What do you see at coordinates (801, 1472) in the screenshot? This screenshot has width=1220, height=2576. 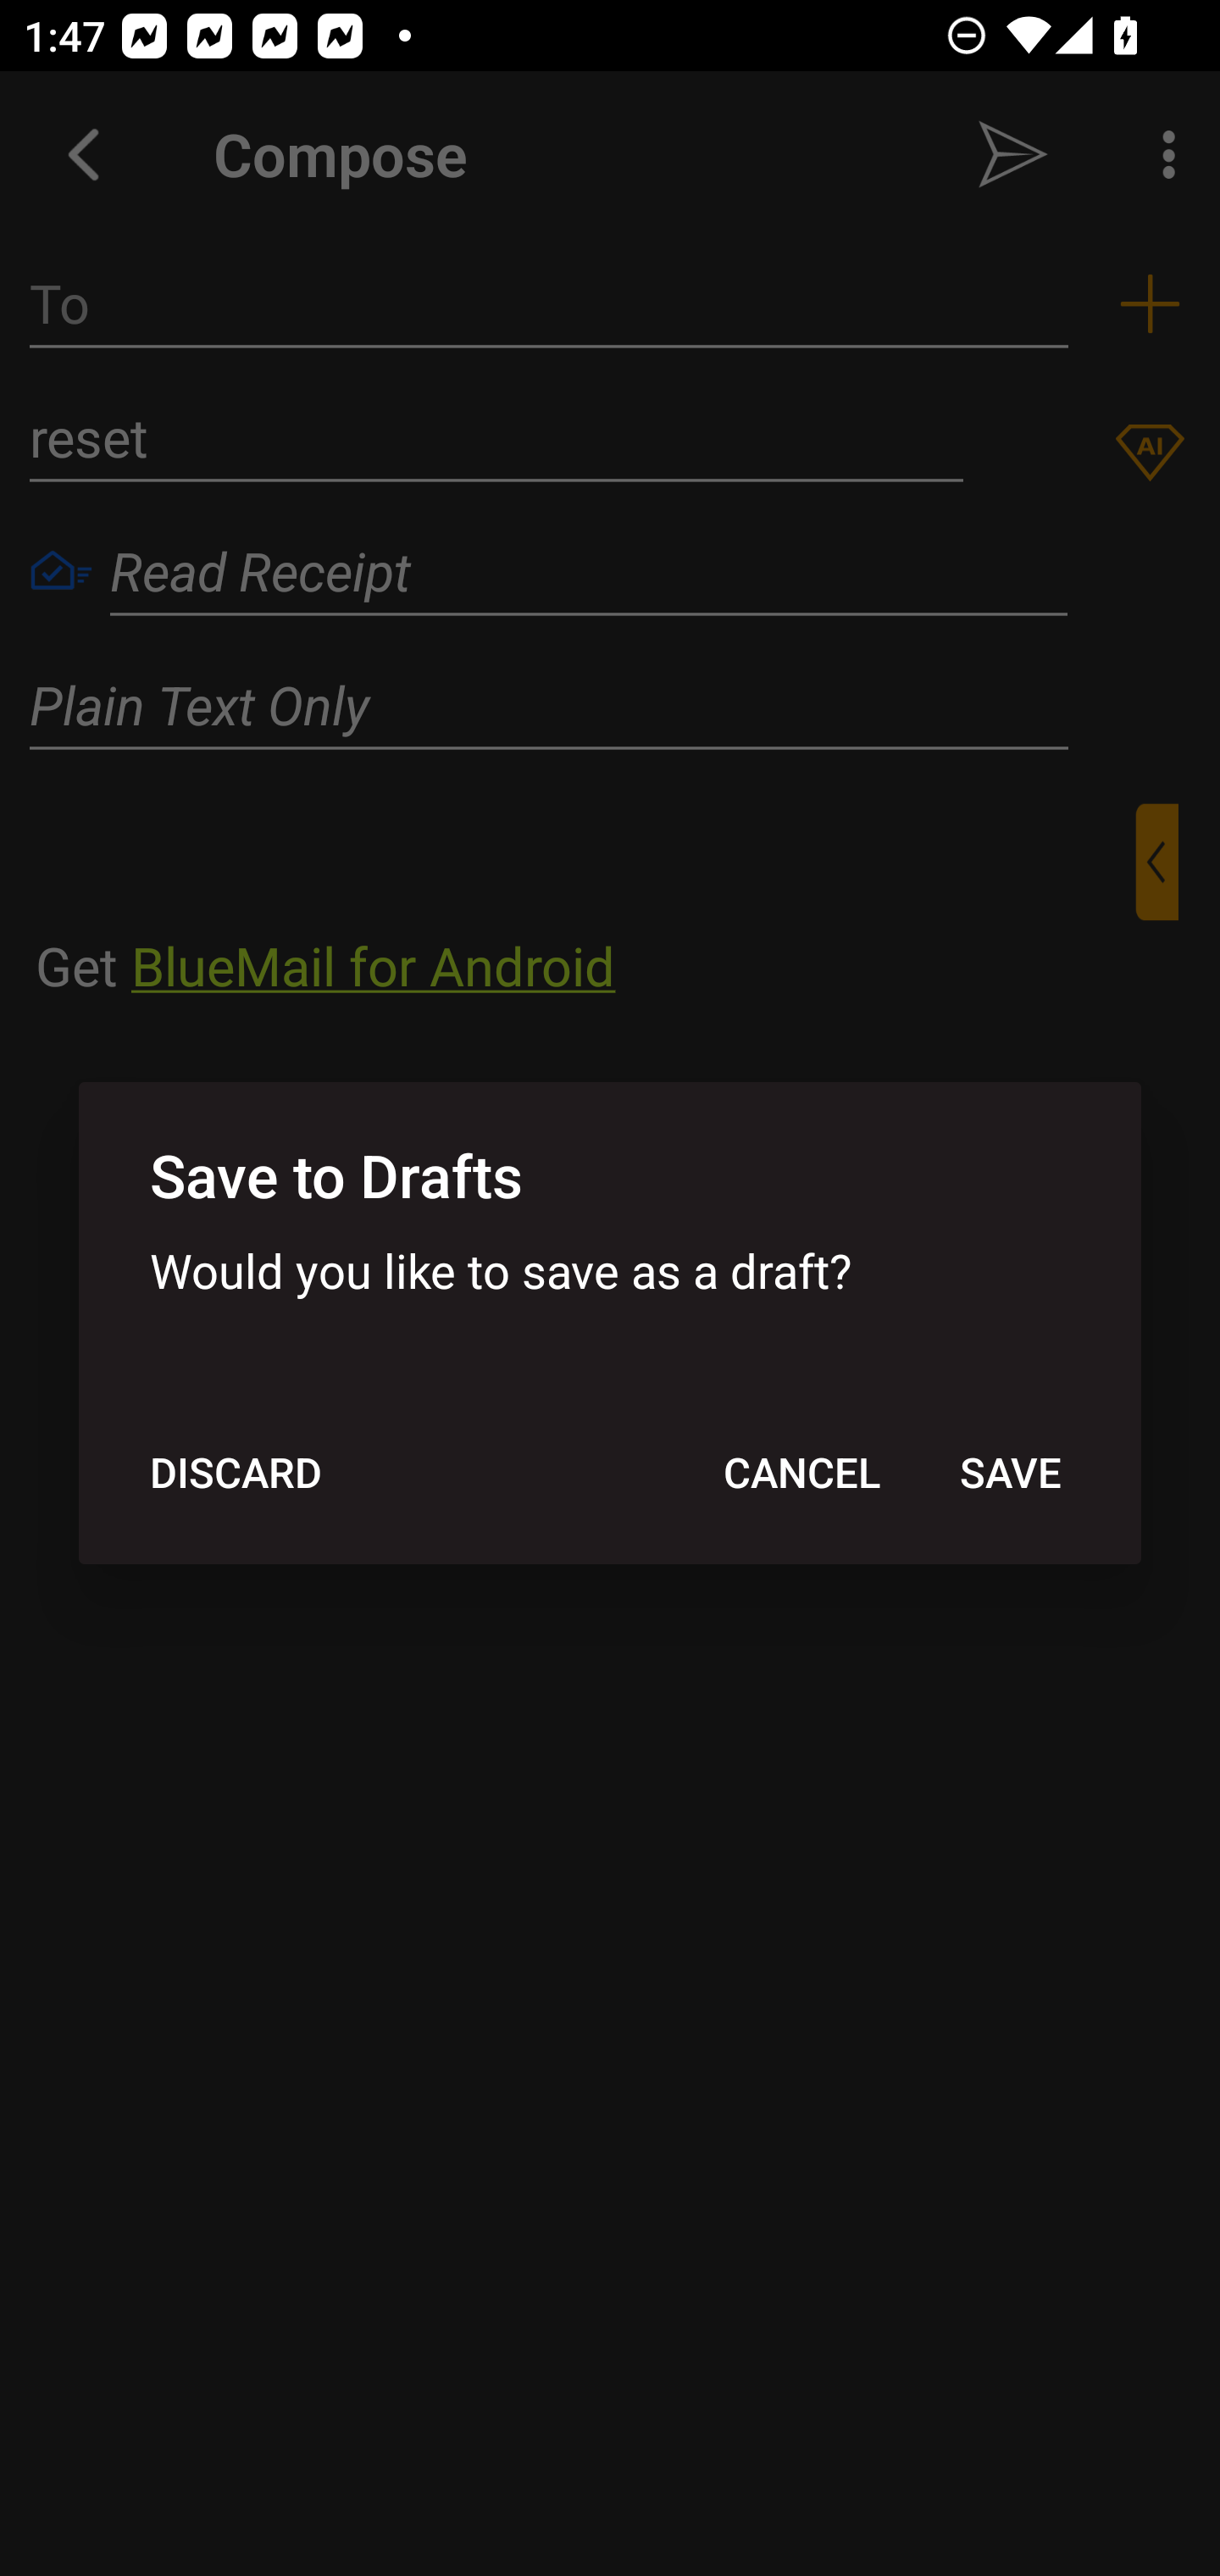 I see `CANCEL` at bounding box center [801, 1472].